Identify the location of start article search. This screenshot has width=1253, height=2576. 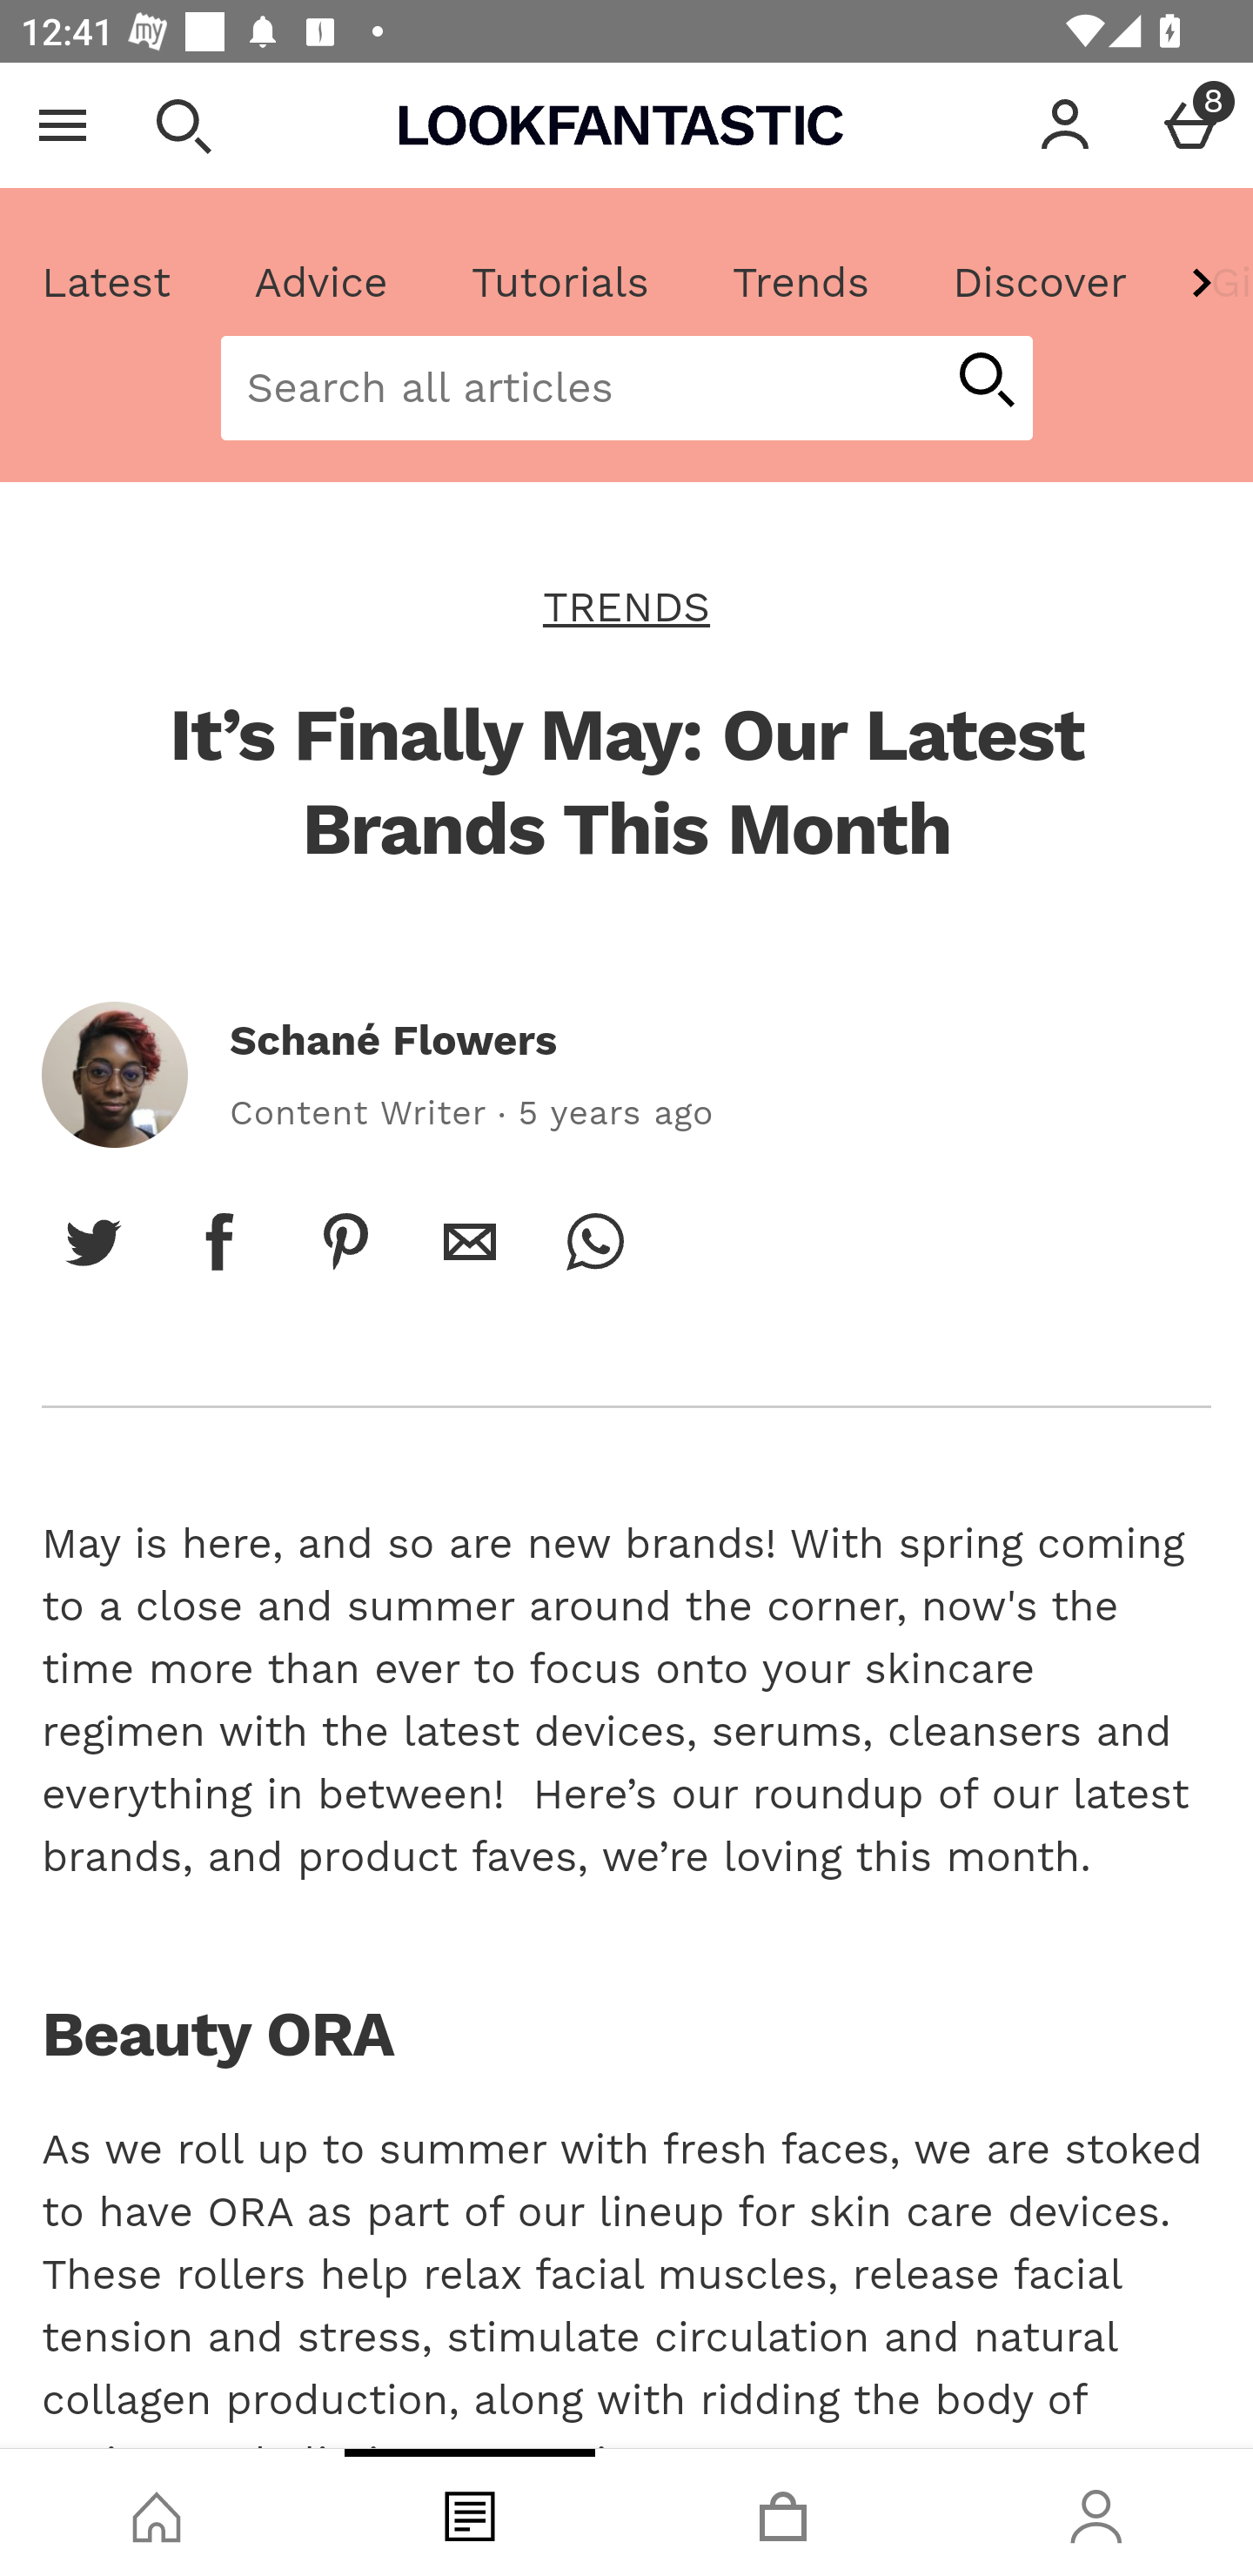
(985, 382).